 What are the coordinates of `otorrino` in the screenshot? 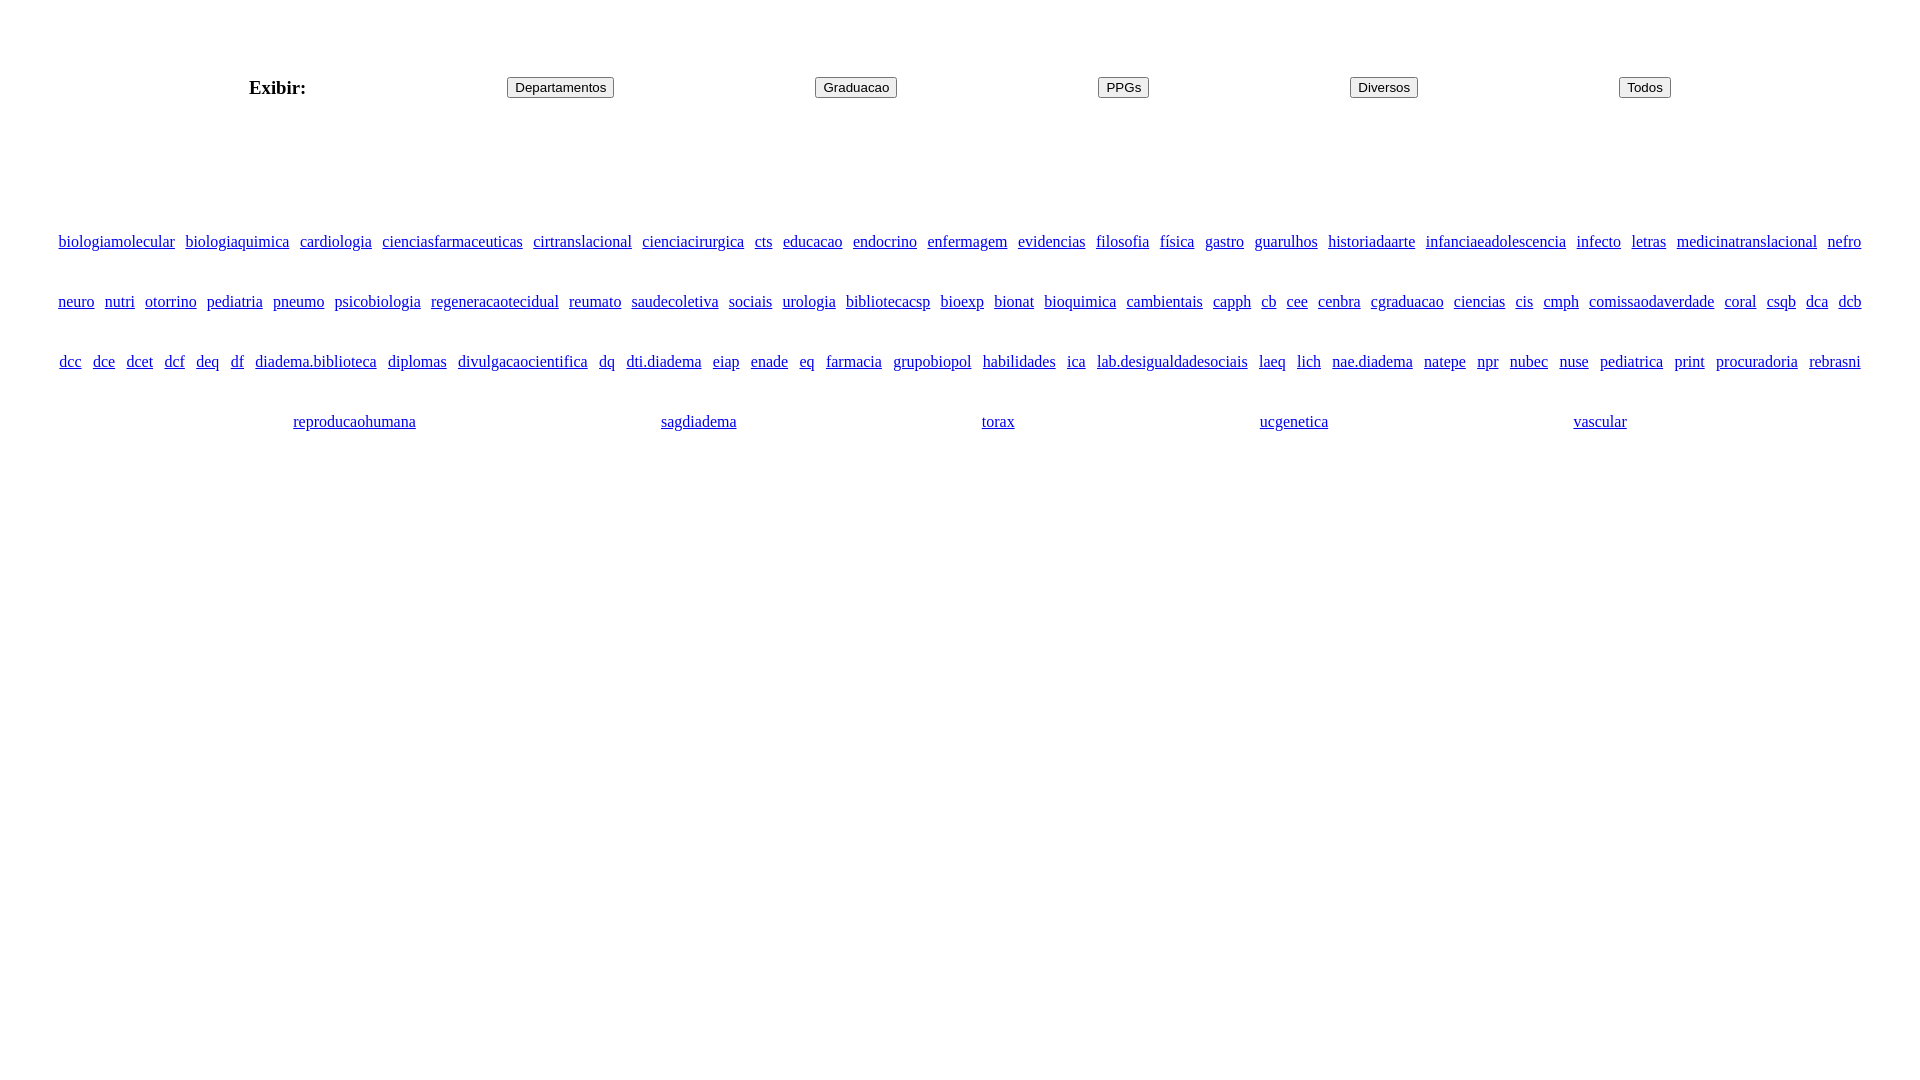 It's located at (171, 302).